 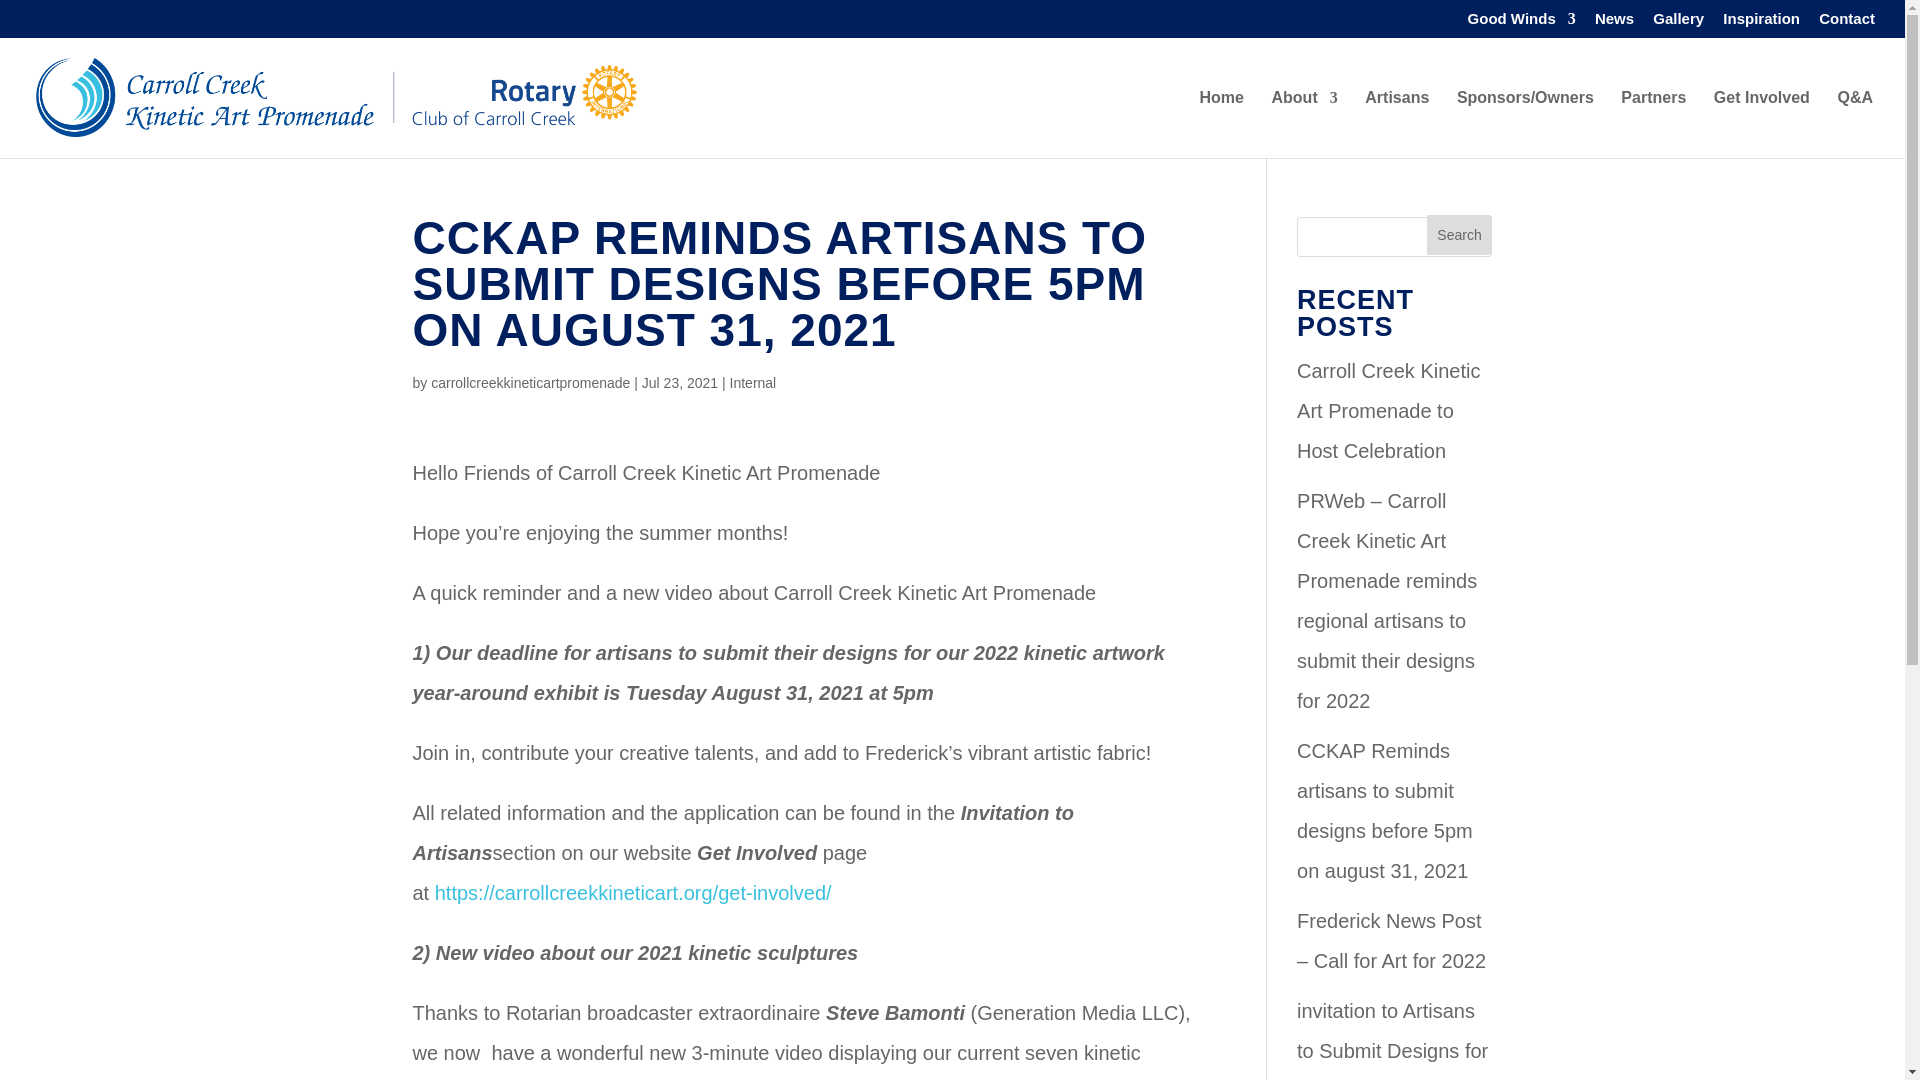 I want to click on About, so click(x=1304, y=122).